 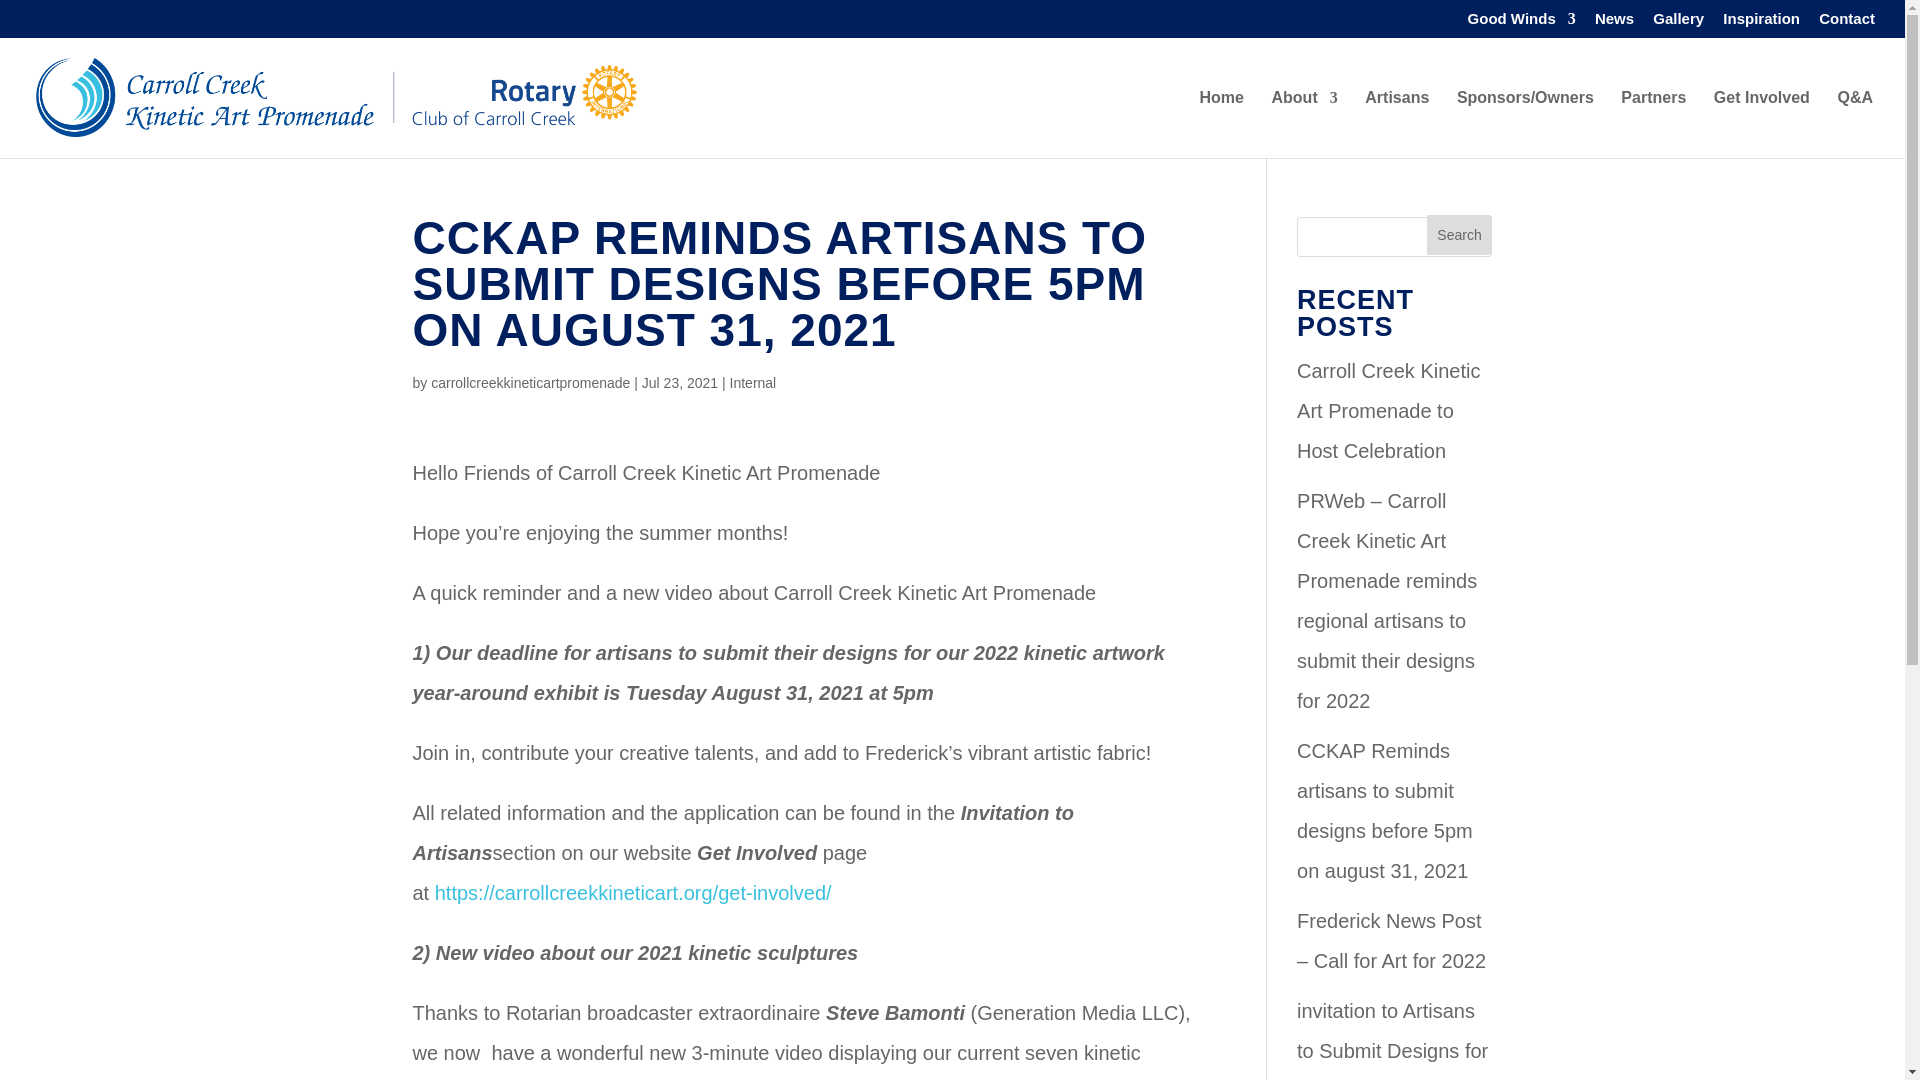 I want to click on About, so click(x=1304, y=122).